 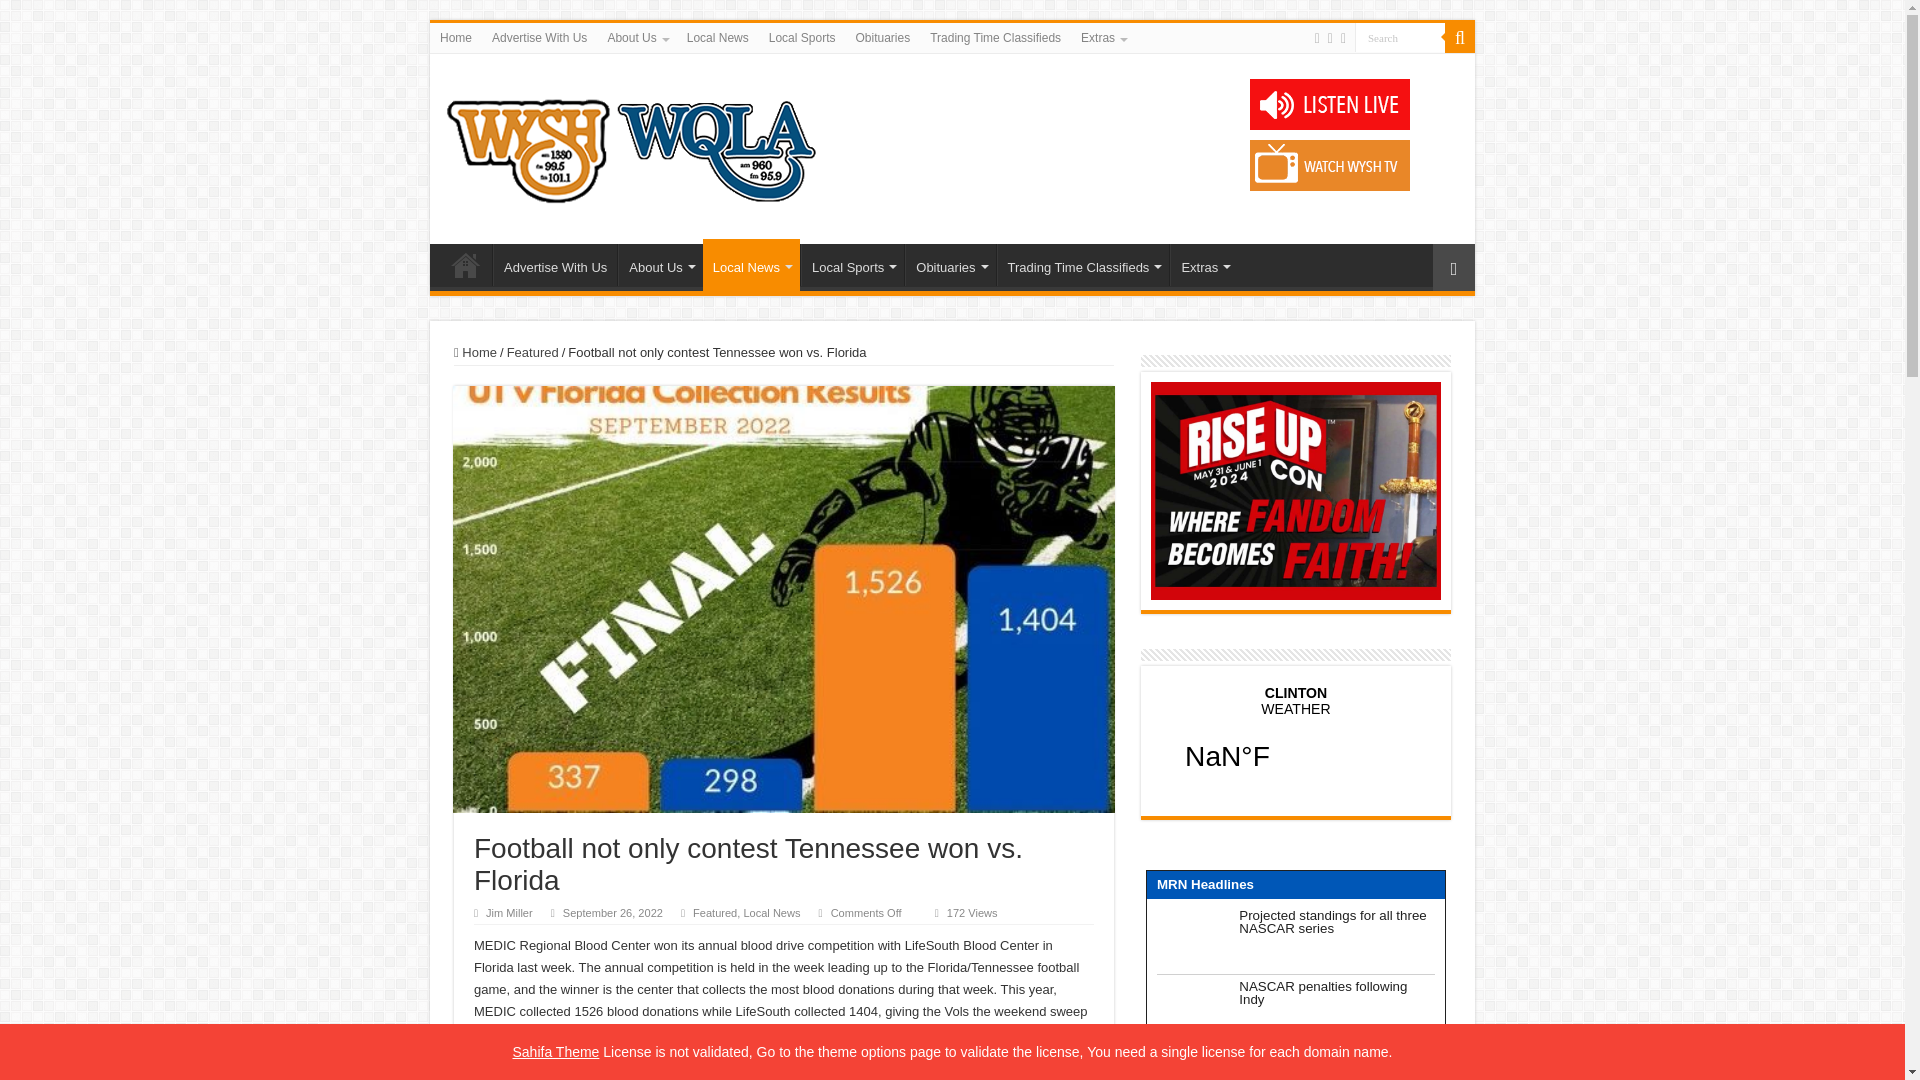 What do you see at coordinates (1460, 37) in the screenshot?
I see `Search` at bounding box center [1460, 37].